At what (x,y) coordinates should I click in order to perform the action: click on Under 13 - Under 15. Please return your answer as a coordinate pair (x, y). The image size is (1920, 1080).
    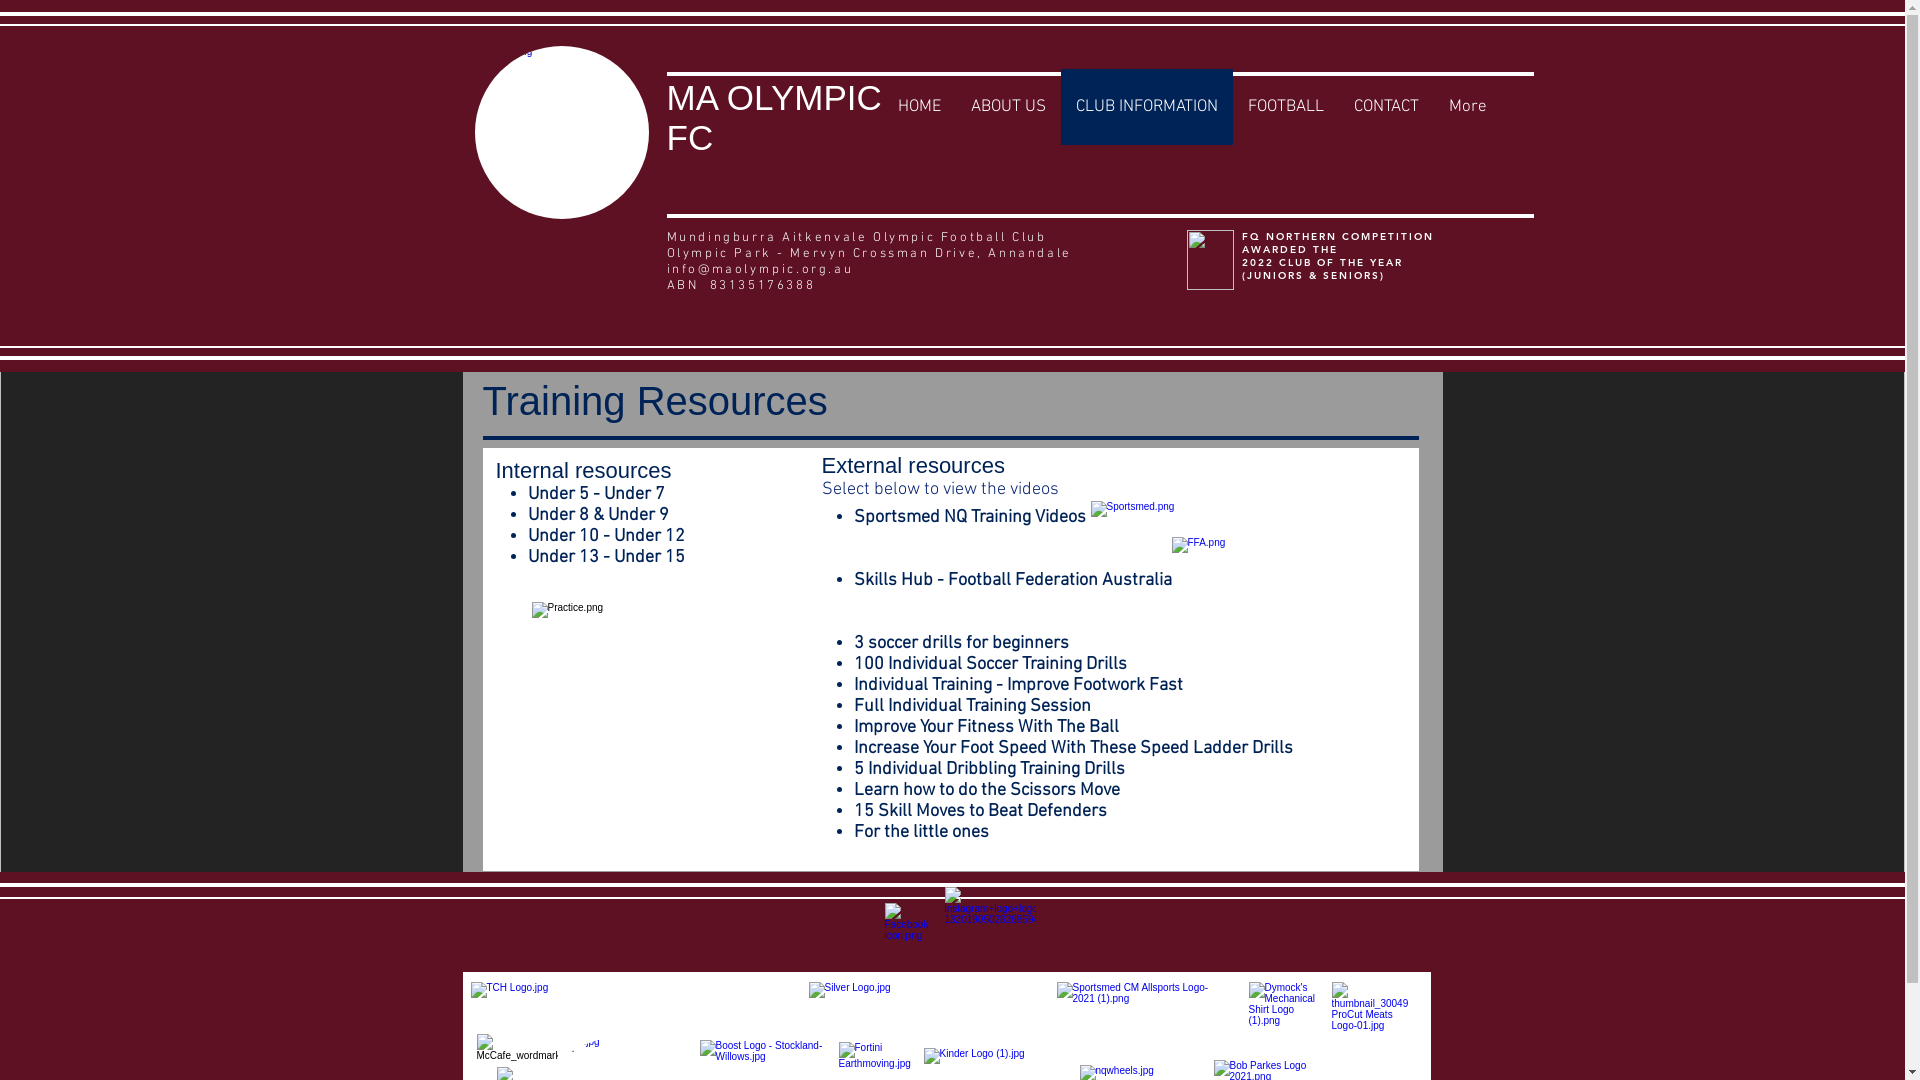
    Looking at the image, I should click on (606, 558).